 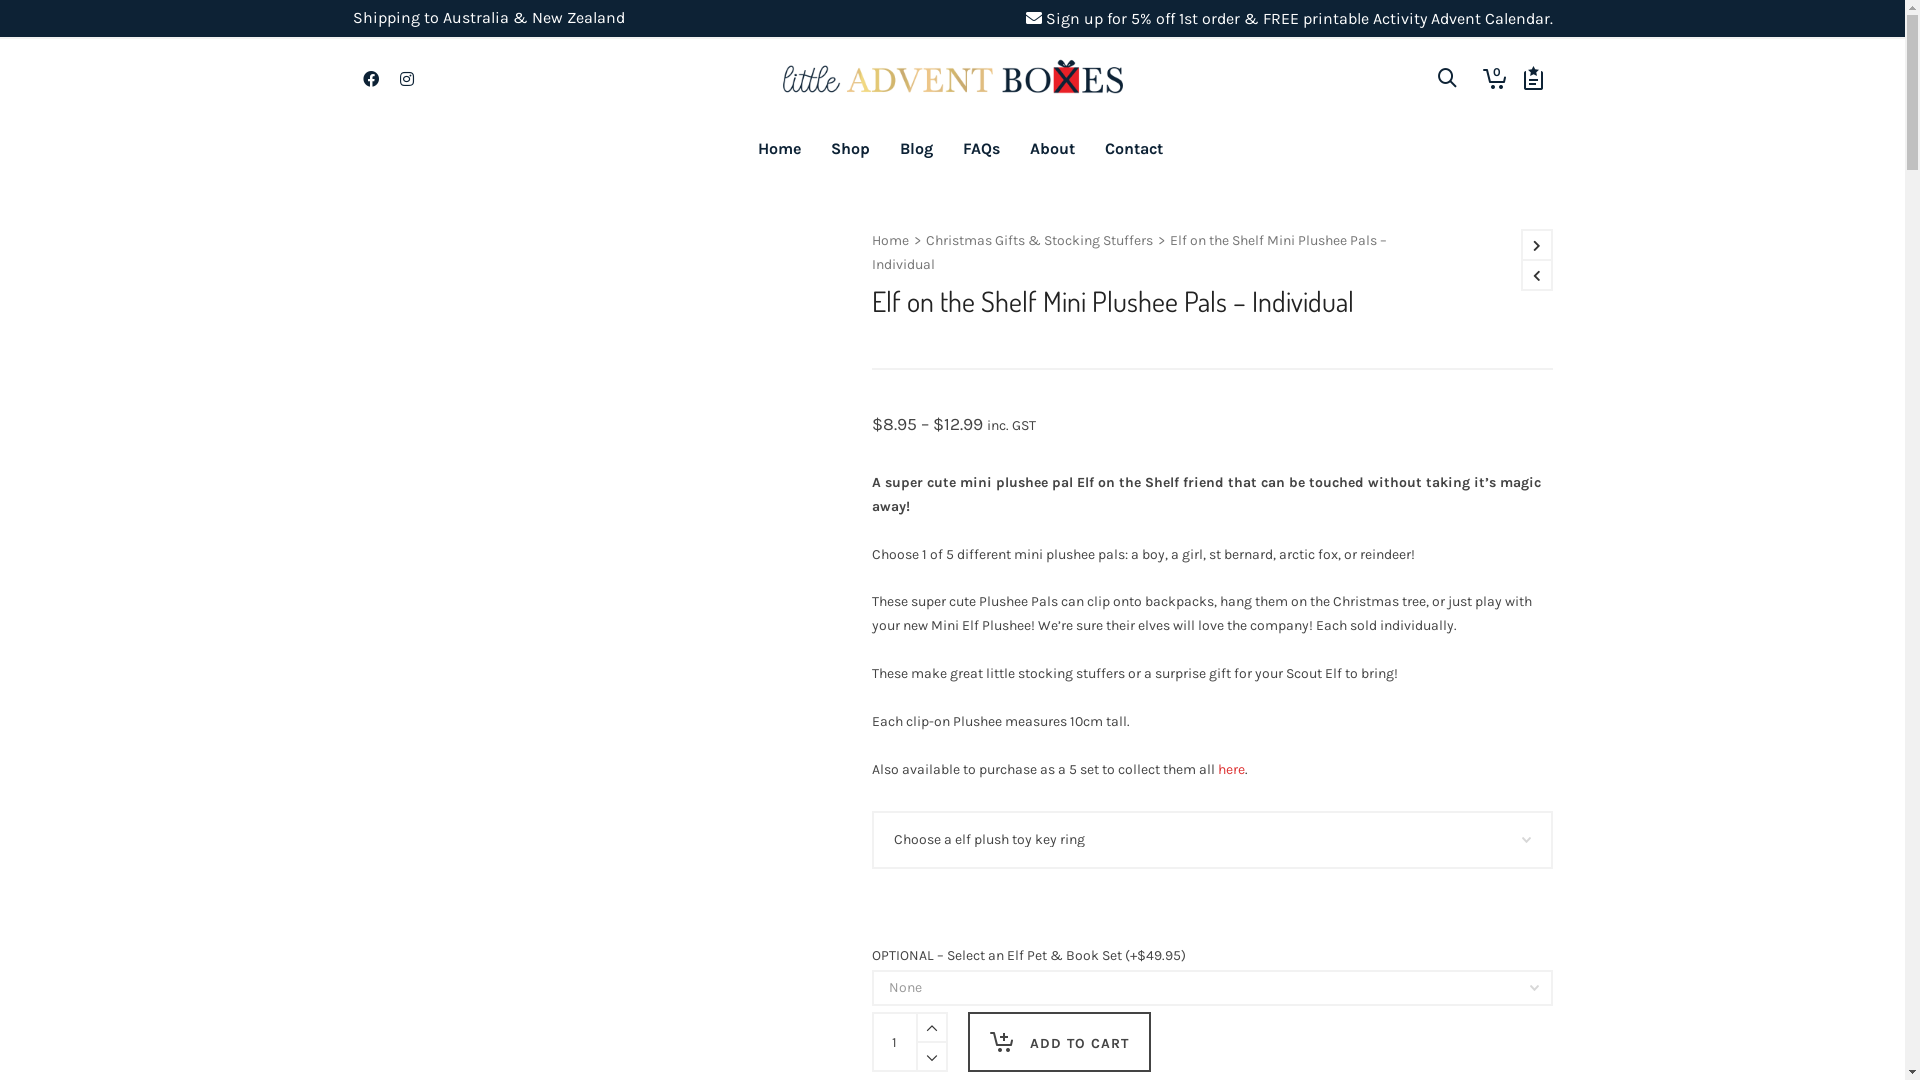 What do you see at coordinates (1134, 149) in the screenshot?
I see `Contact` at bounding box center [1134, 149].